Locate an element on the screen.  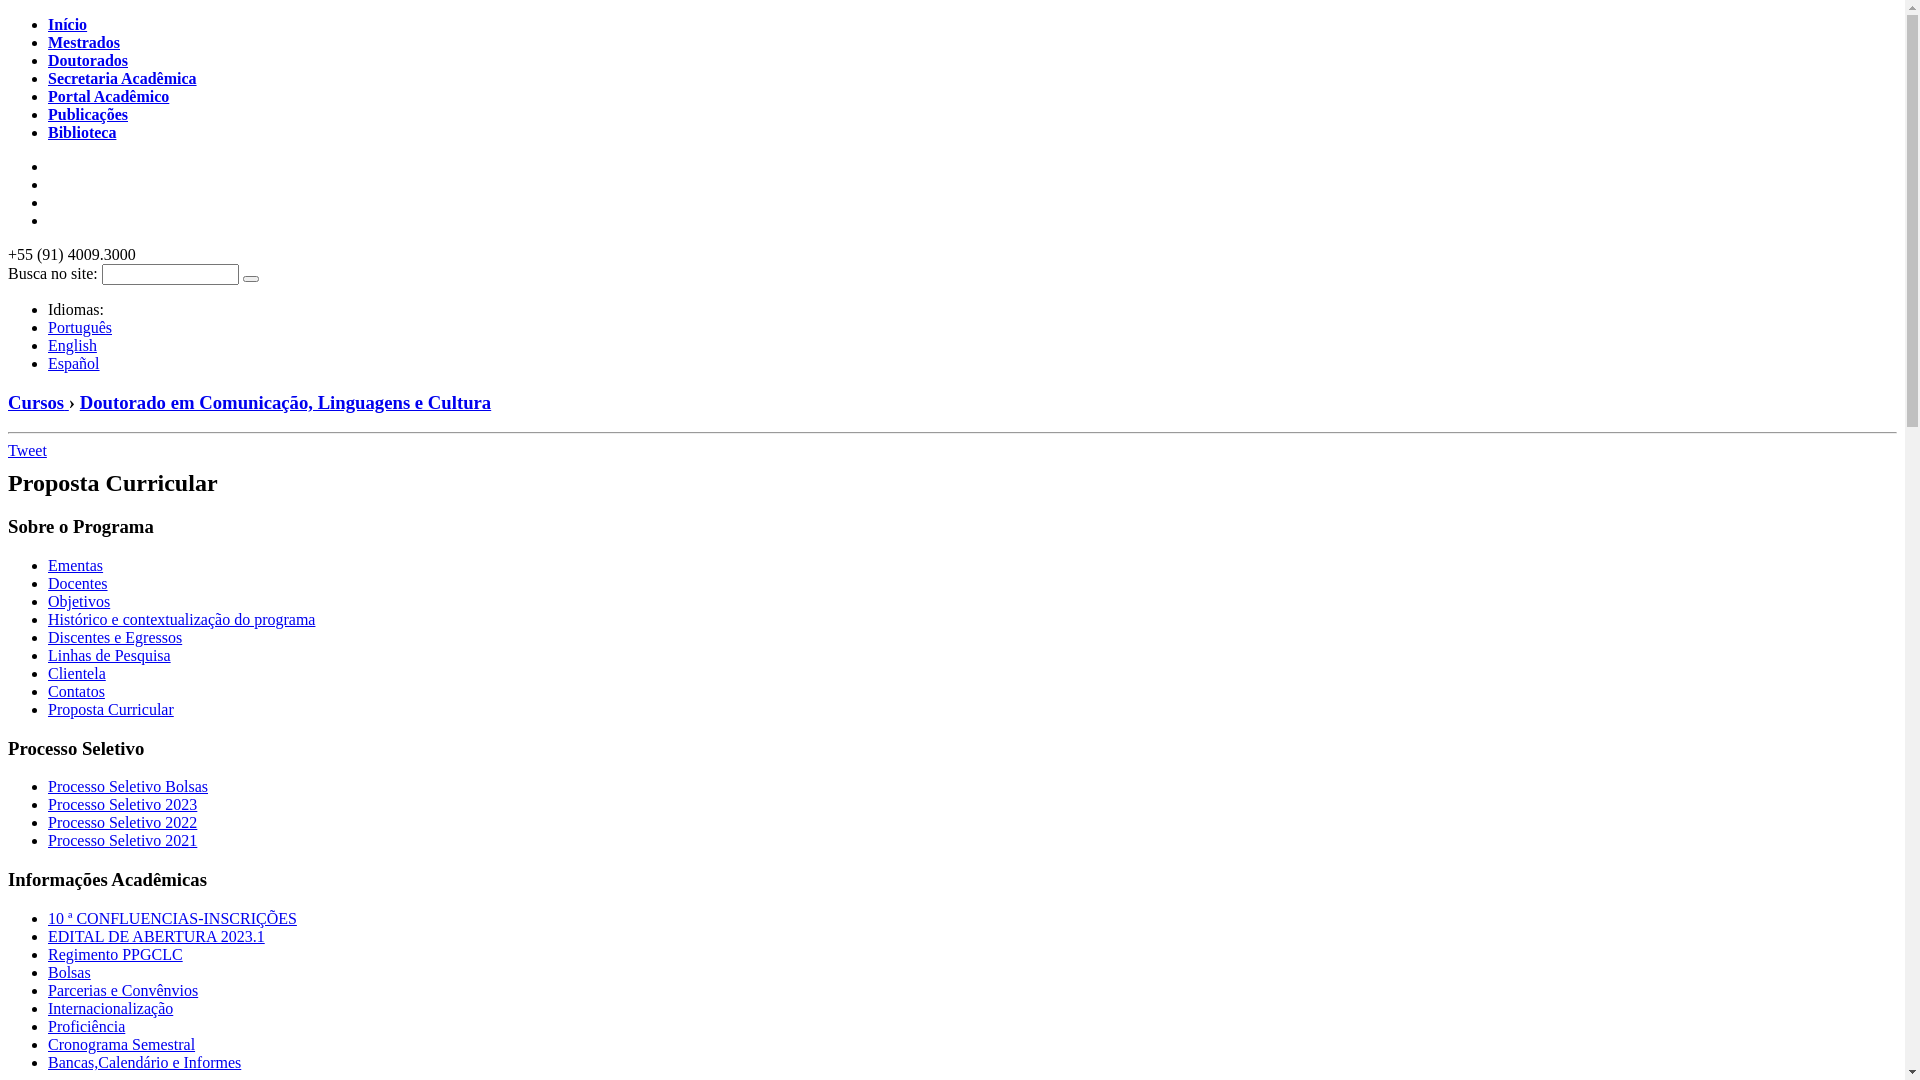
Processo Seletivo 2021 is located at coordinates (122, 840).